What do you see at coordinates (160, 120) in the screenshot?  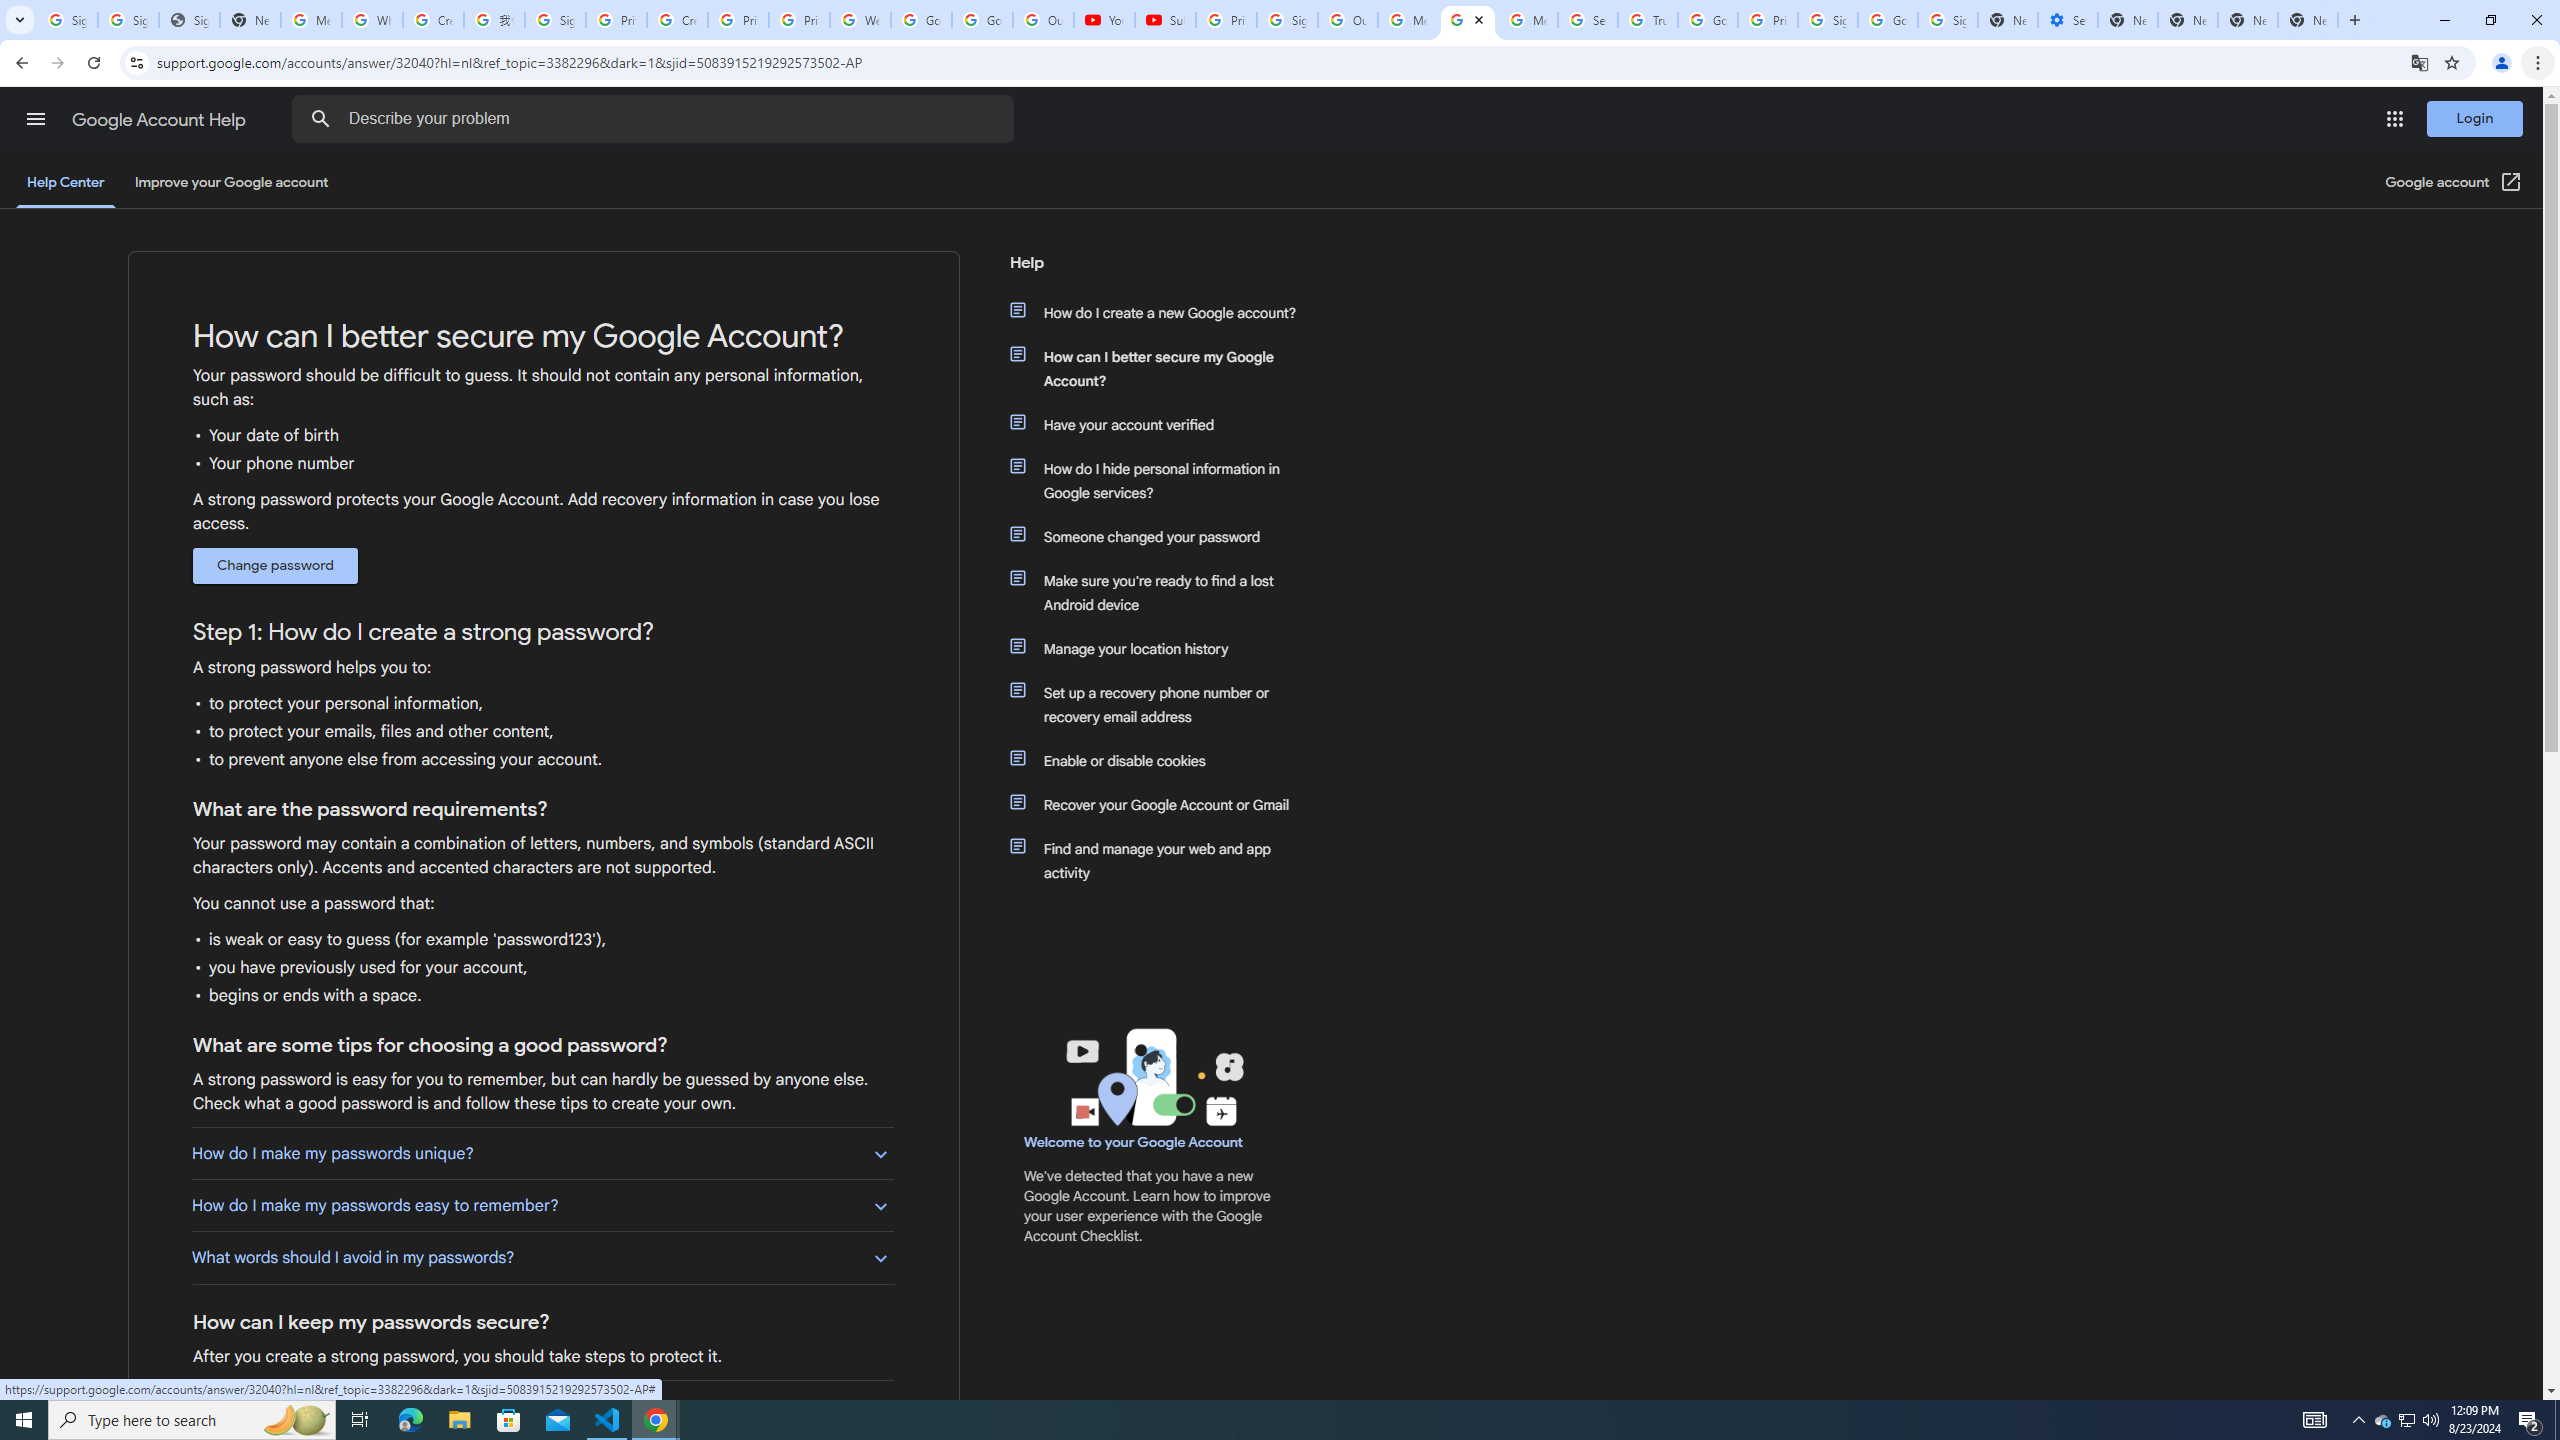 I see `Google Account Help` at bounding box center [160, 120].